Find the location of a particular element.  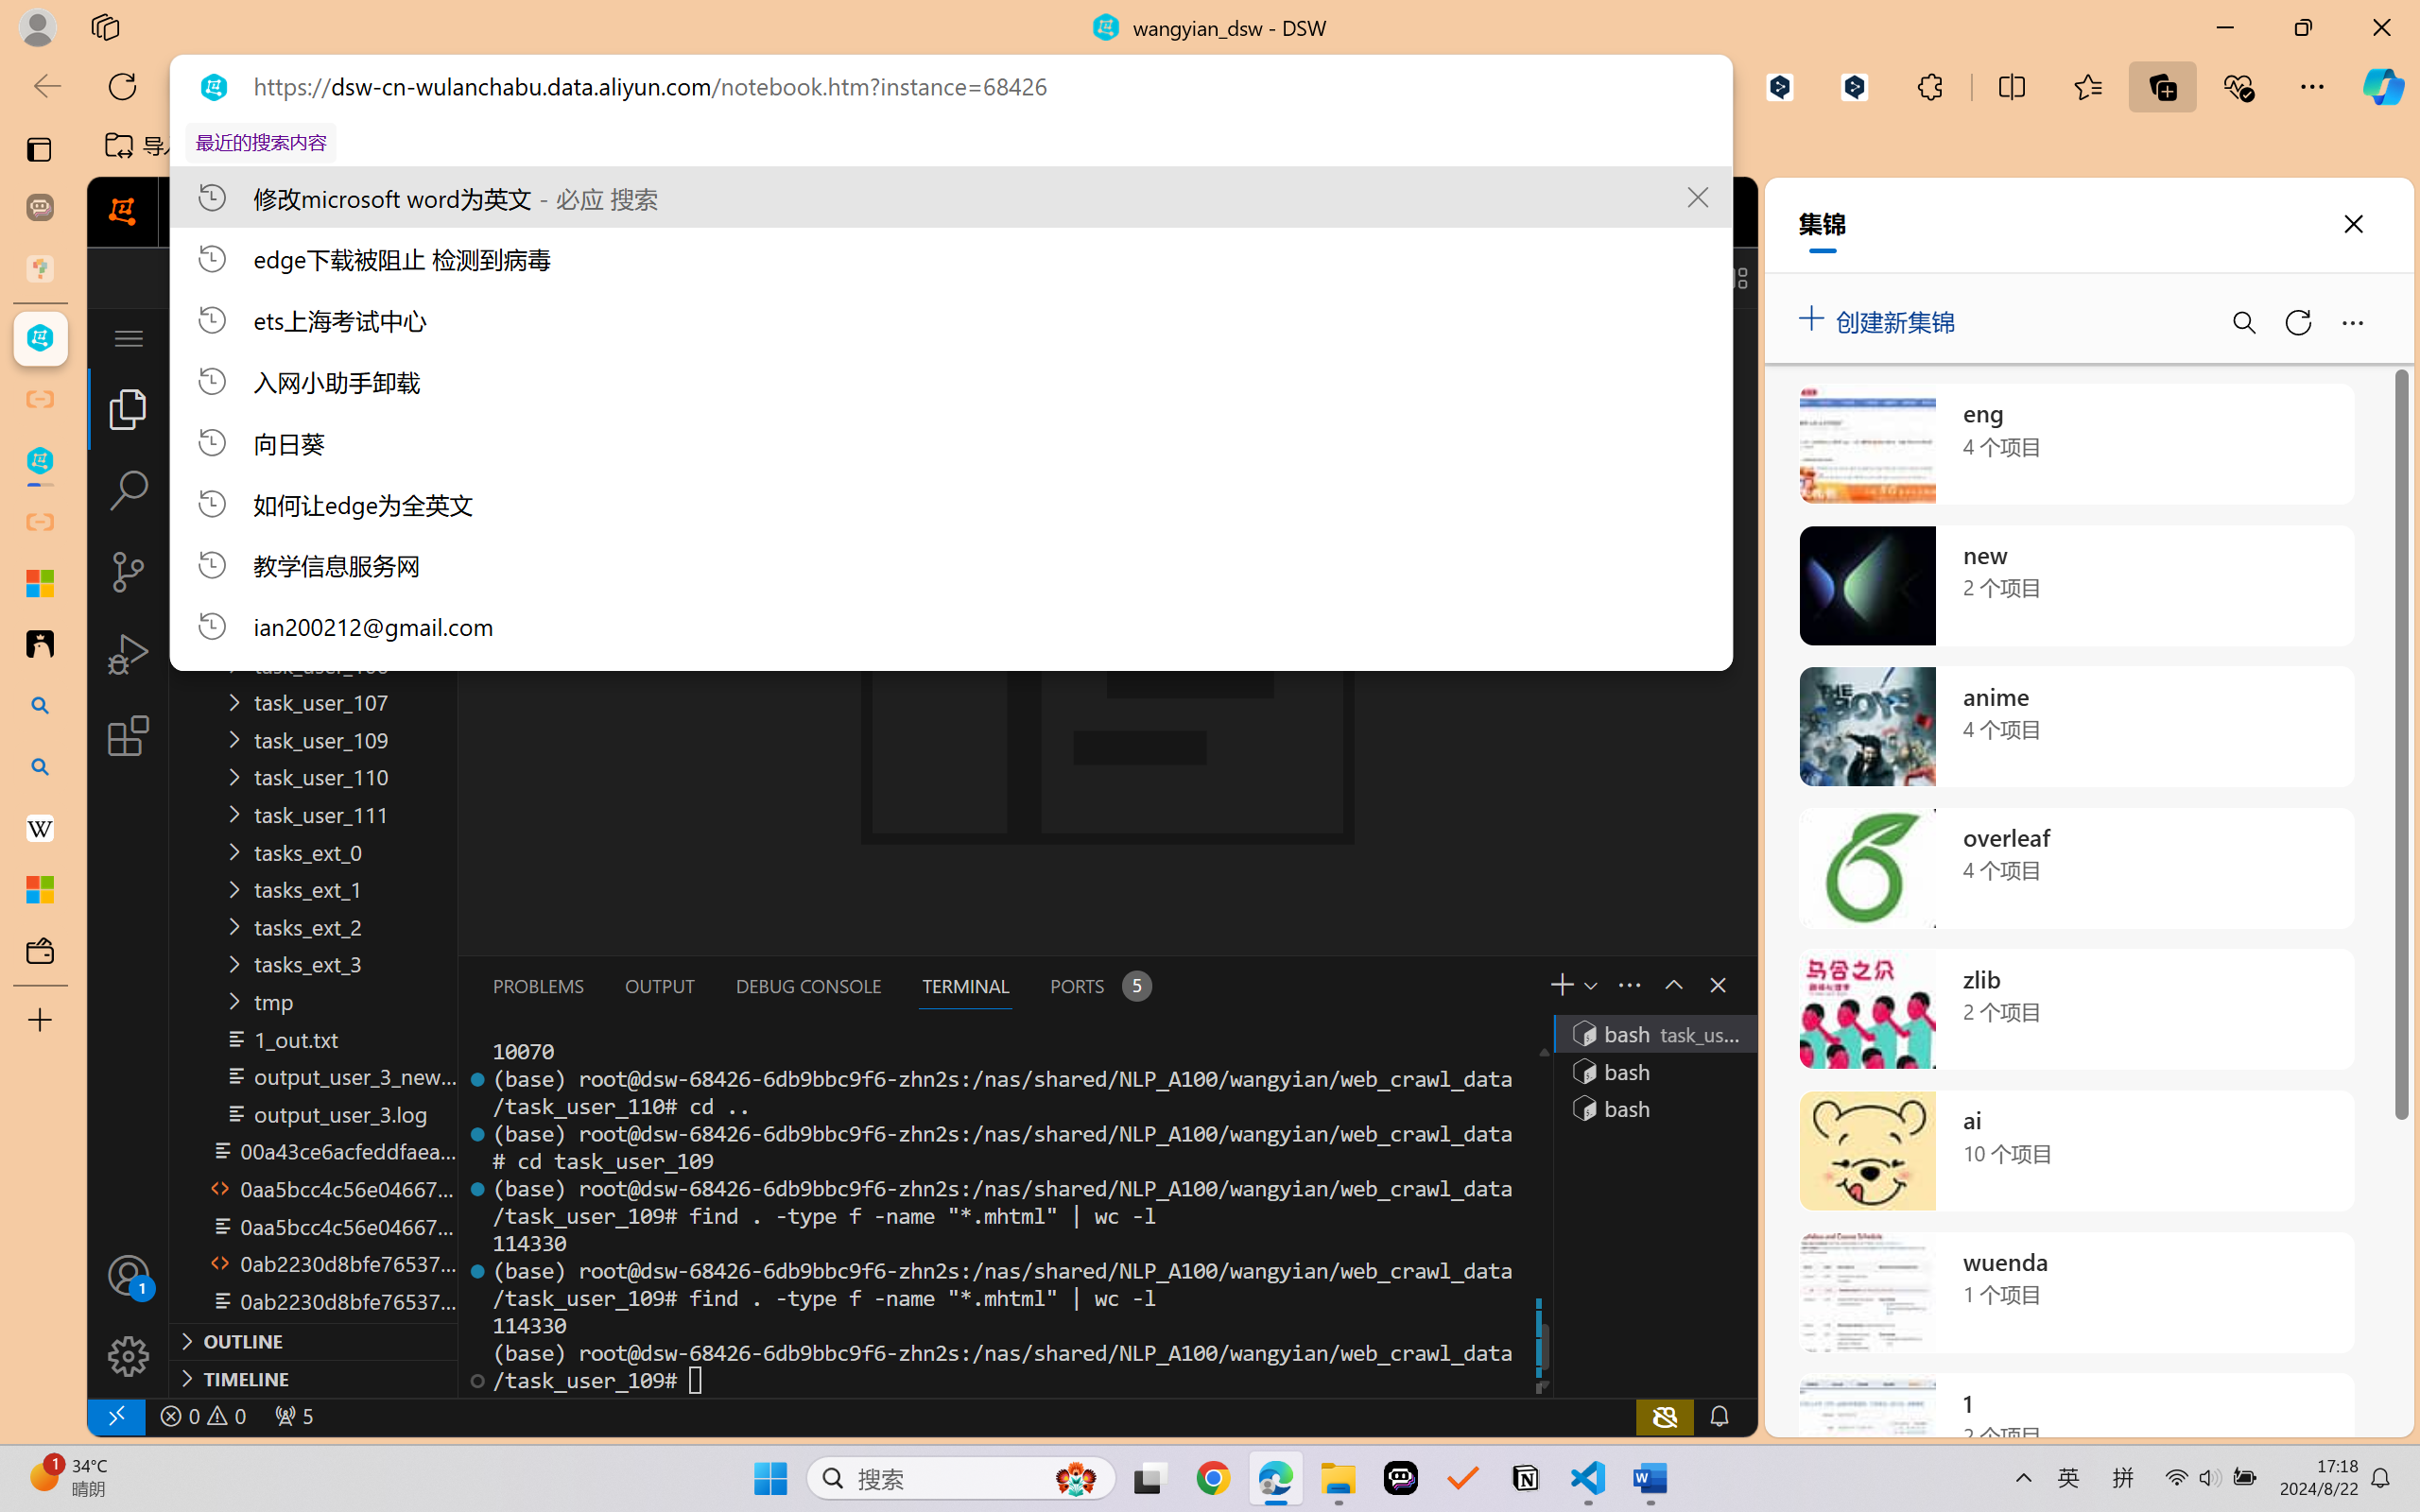

Launch Profile... is located at coordinates (1588, 985).